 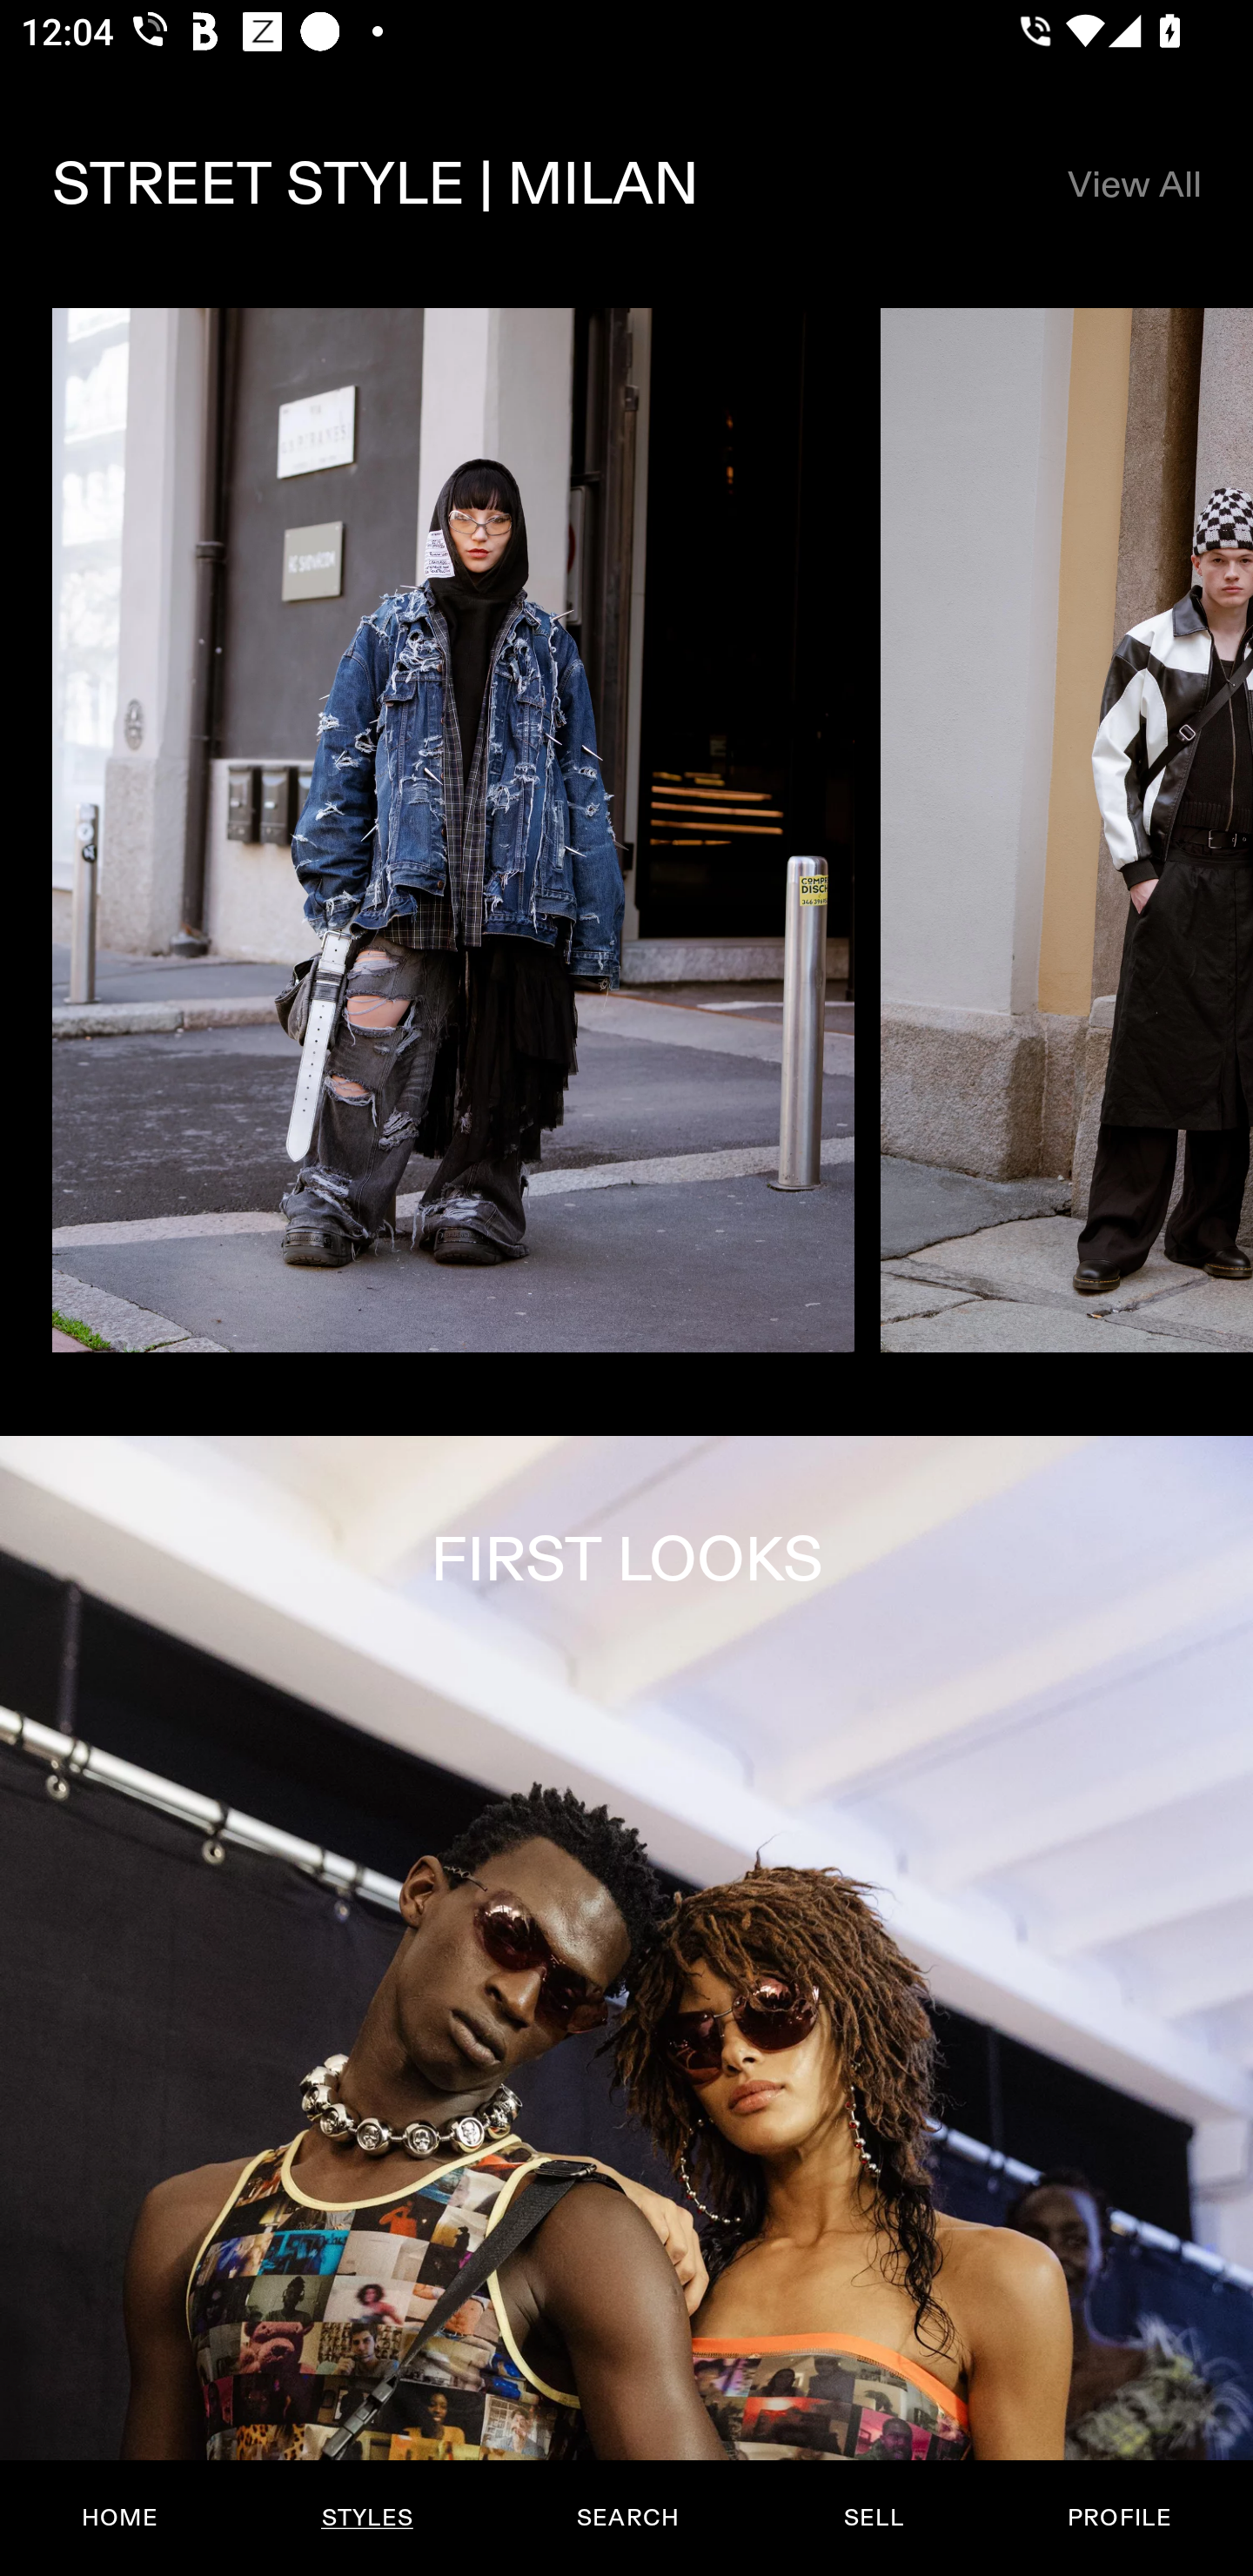 What do you see at coordinates (627, 2518) in the screenshot?
I see `SEARCH` at bounding box center [627, 2518].